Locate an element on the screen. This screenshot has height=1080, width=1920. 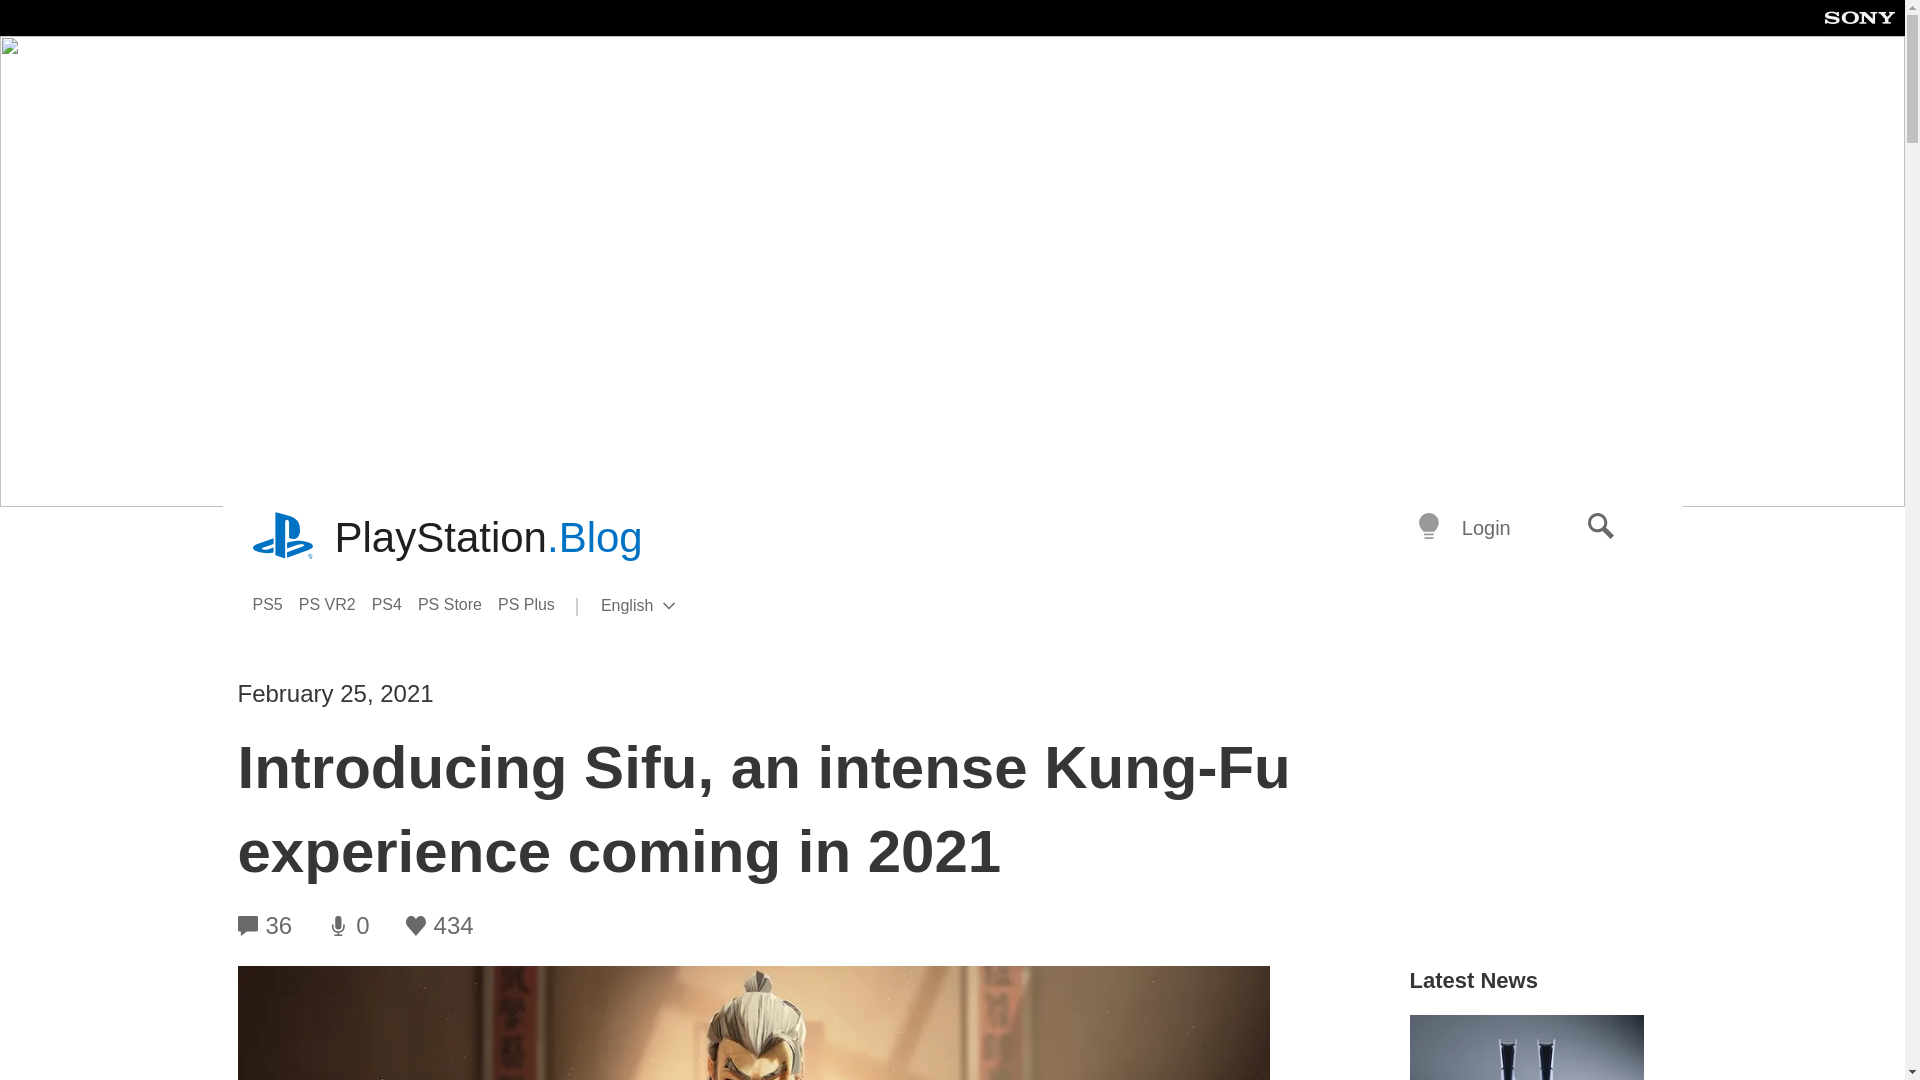
PS Plus is located at coordinates (534, 604).